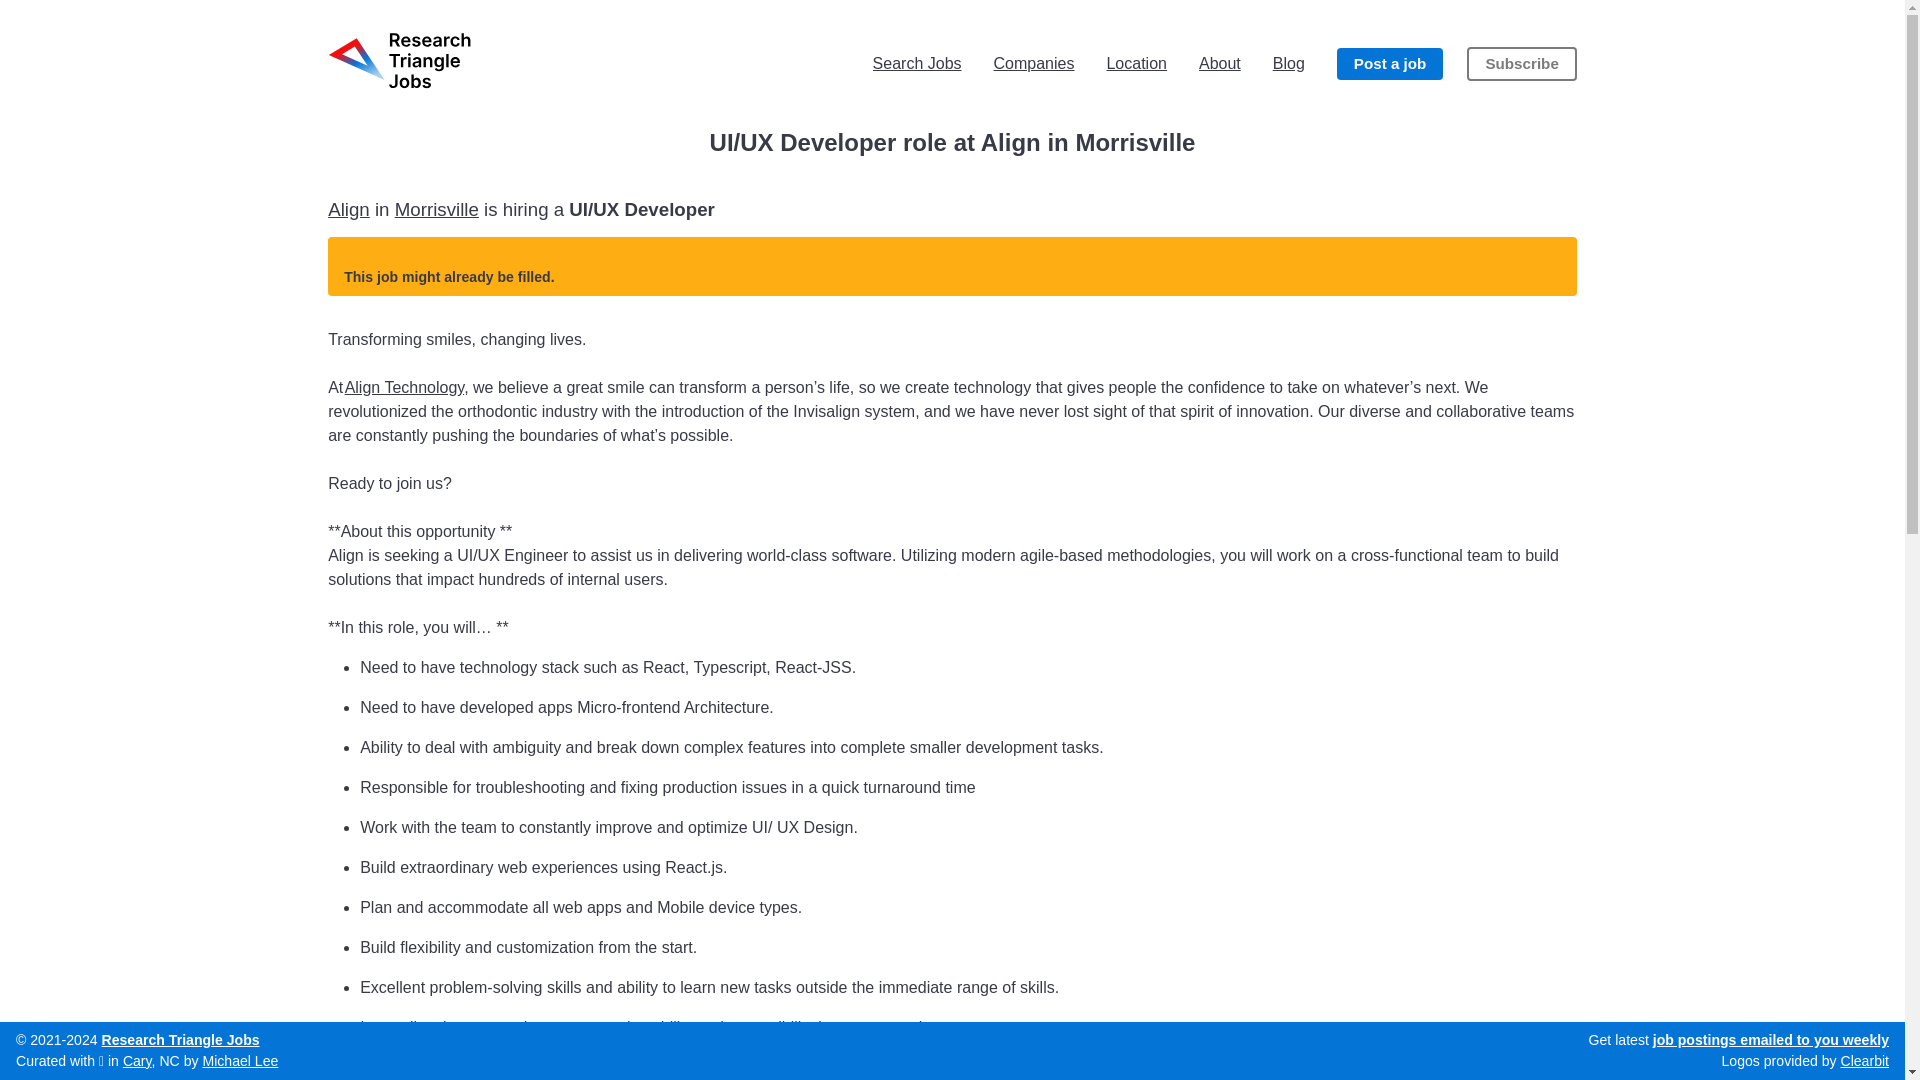  Describe the element at coordinates (240, 1061) in the screenshot. I see `Michael Lee` at that location.